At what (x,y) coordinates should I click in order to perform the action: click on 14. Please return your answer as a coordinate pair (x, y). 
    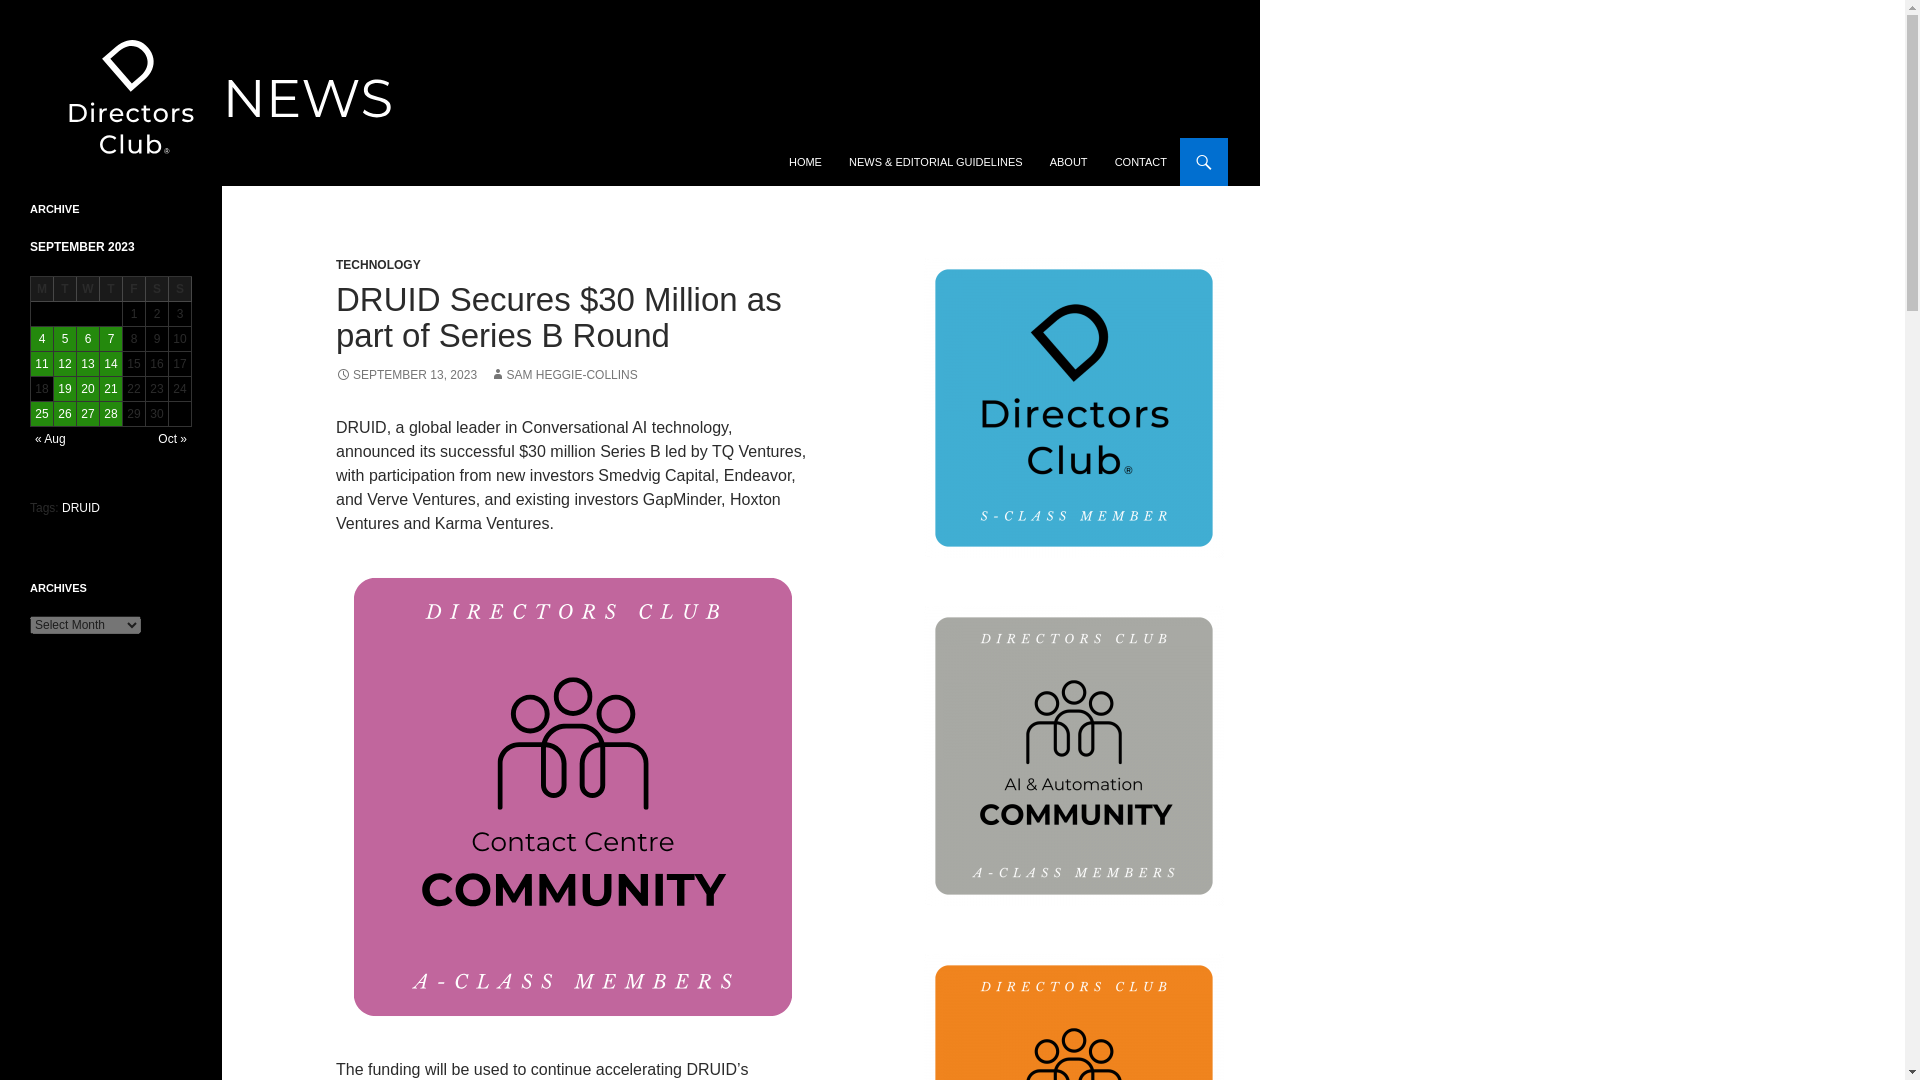
    Looking at the image, I should click on (110, 364).